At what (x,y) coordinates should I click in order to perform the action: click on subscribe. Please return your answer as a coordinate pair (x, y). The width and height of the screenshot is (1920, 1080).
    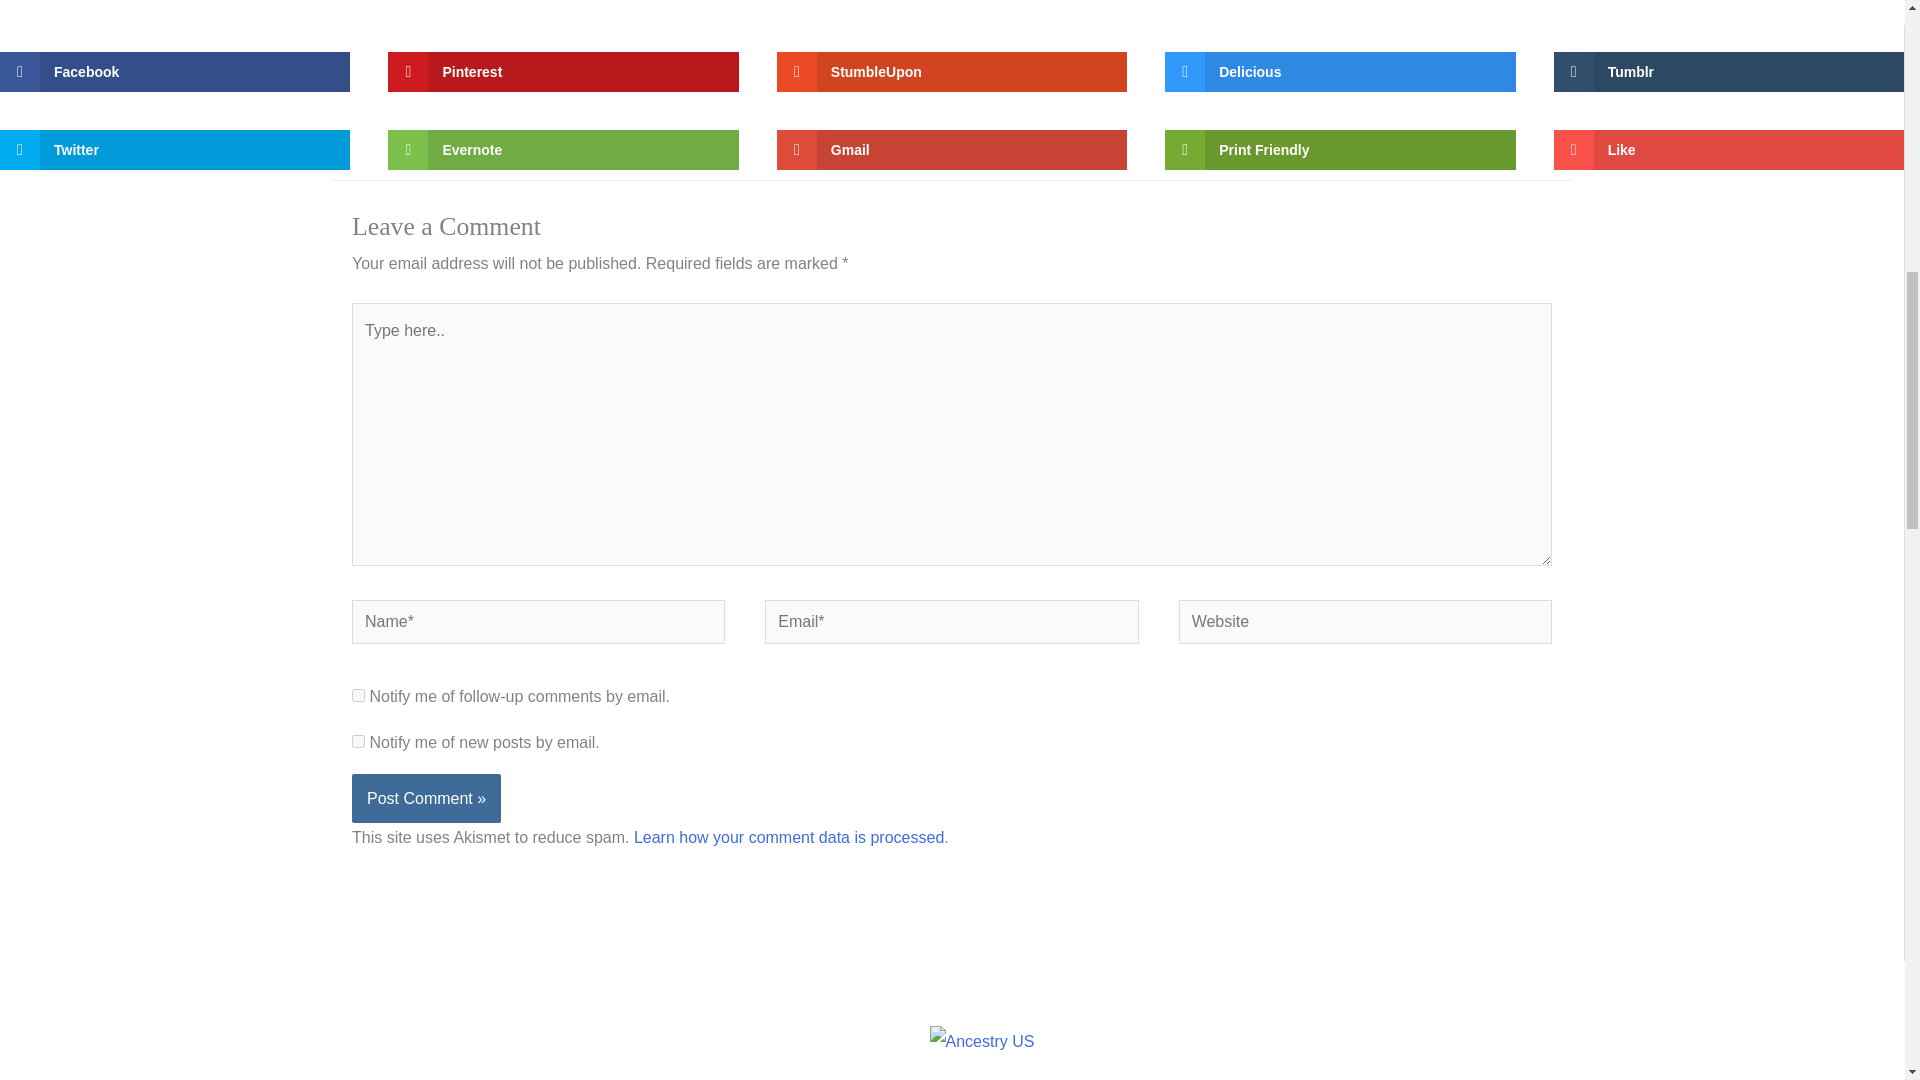
    Looking at the image, I should click on (358, 696).